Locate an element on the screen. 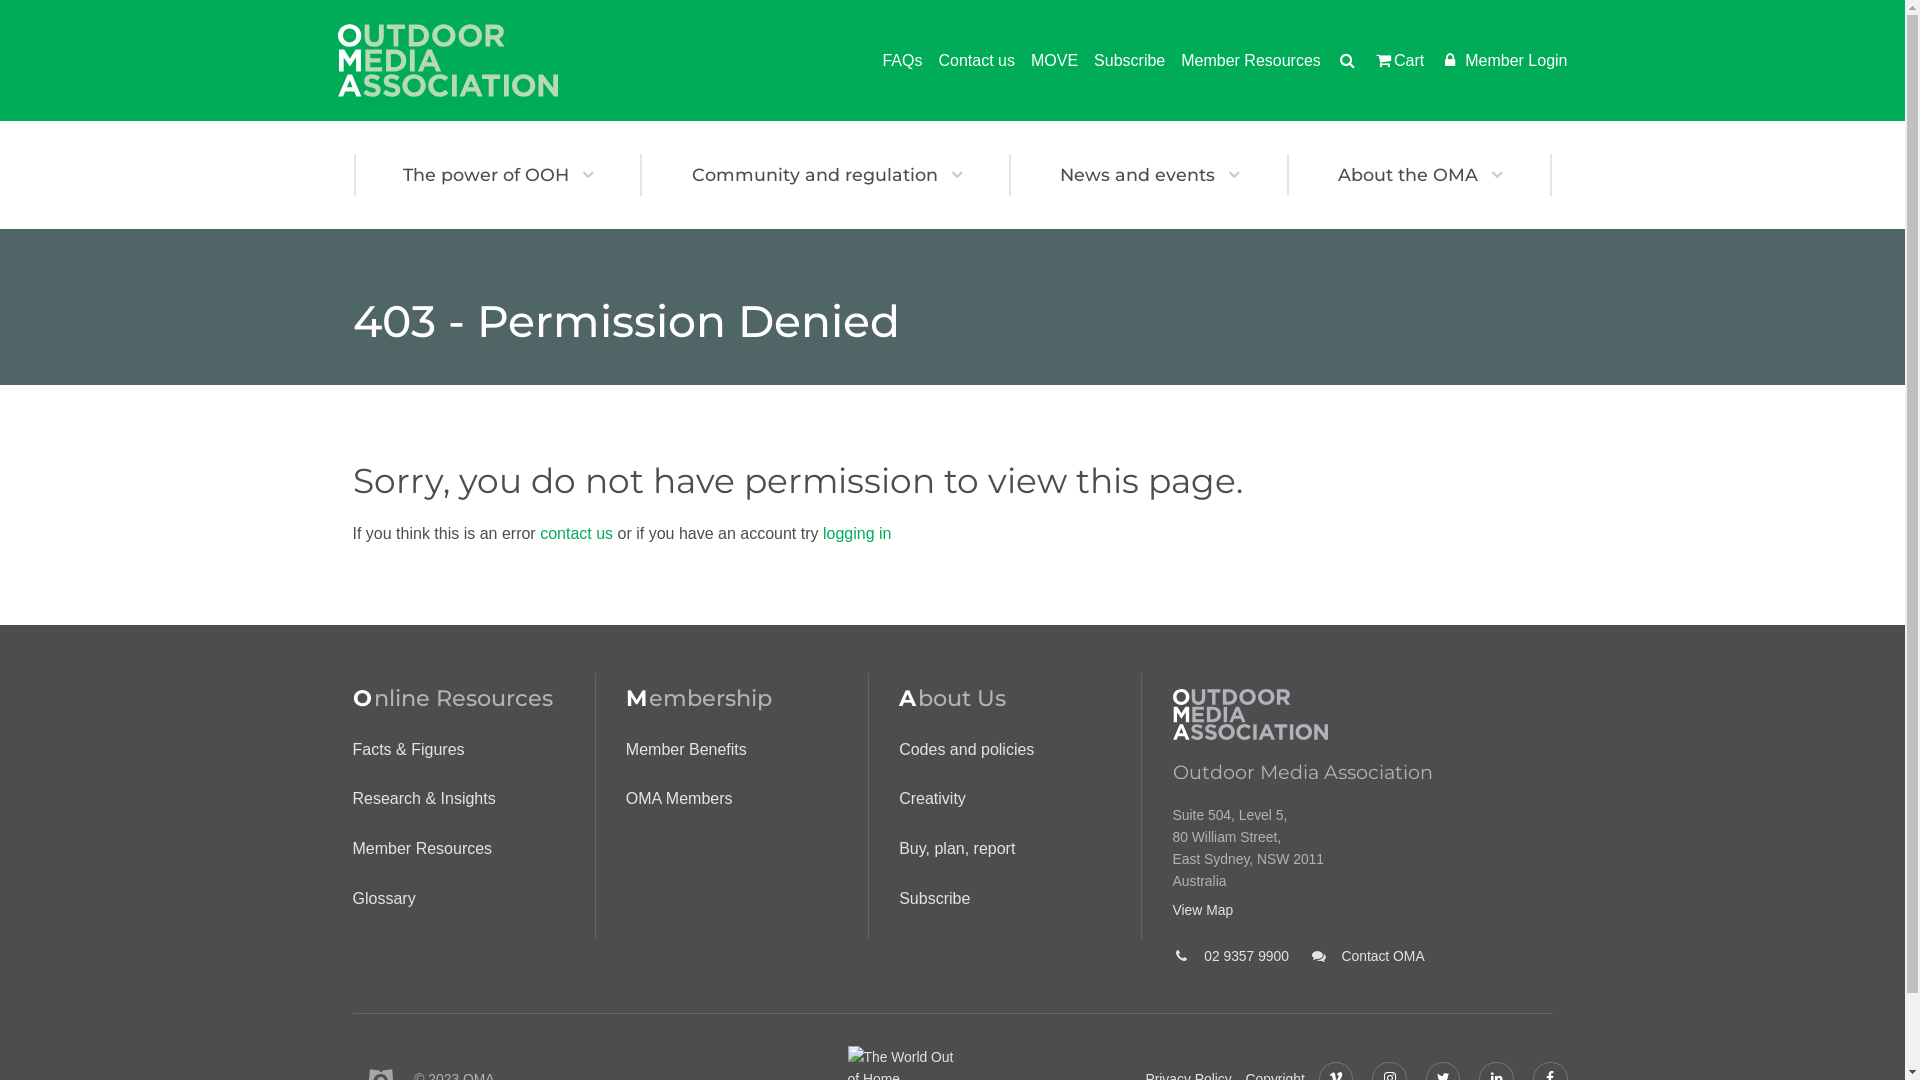 This screenshot has width=1920, height=1080. Cart is located at coordinates (1390, 60).